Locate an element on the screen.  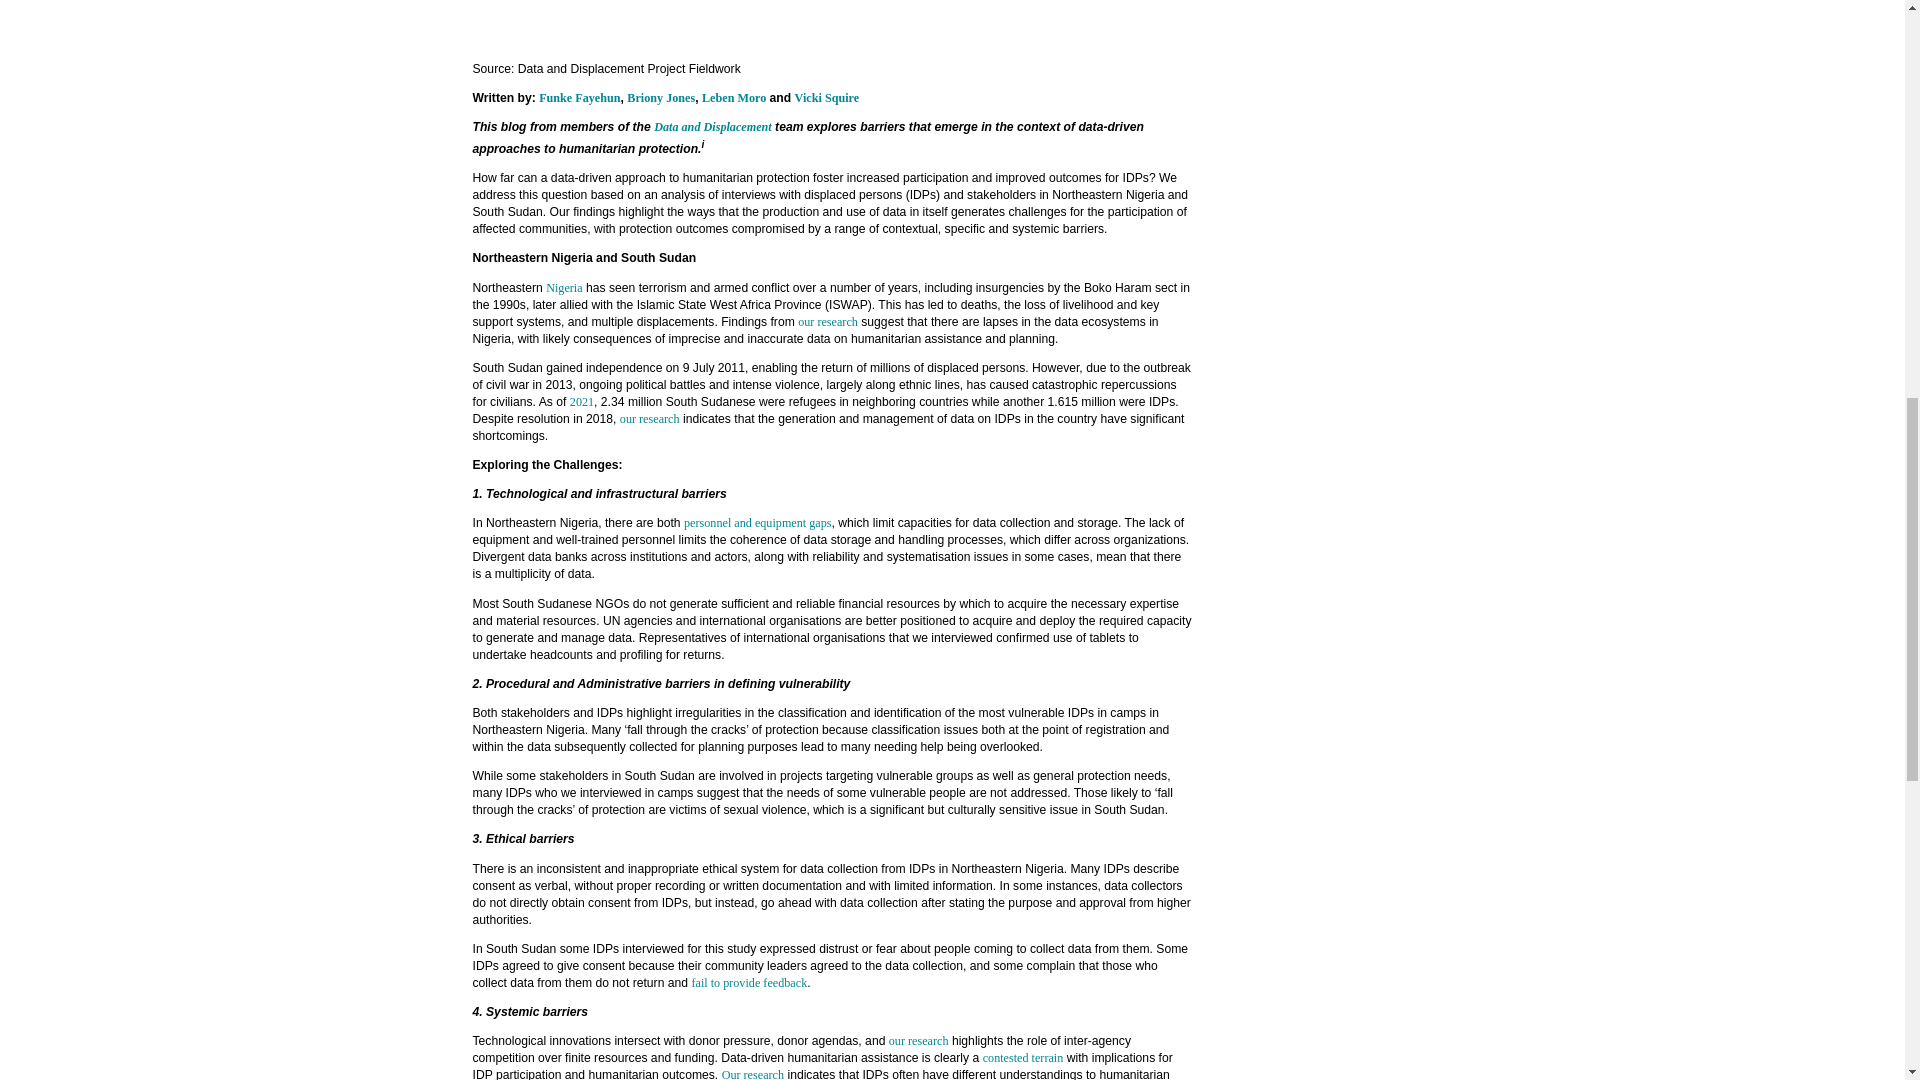
contested terrain is located at coordinates (1023, 1057).